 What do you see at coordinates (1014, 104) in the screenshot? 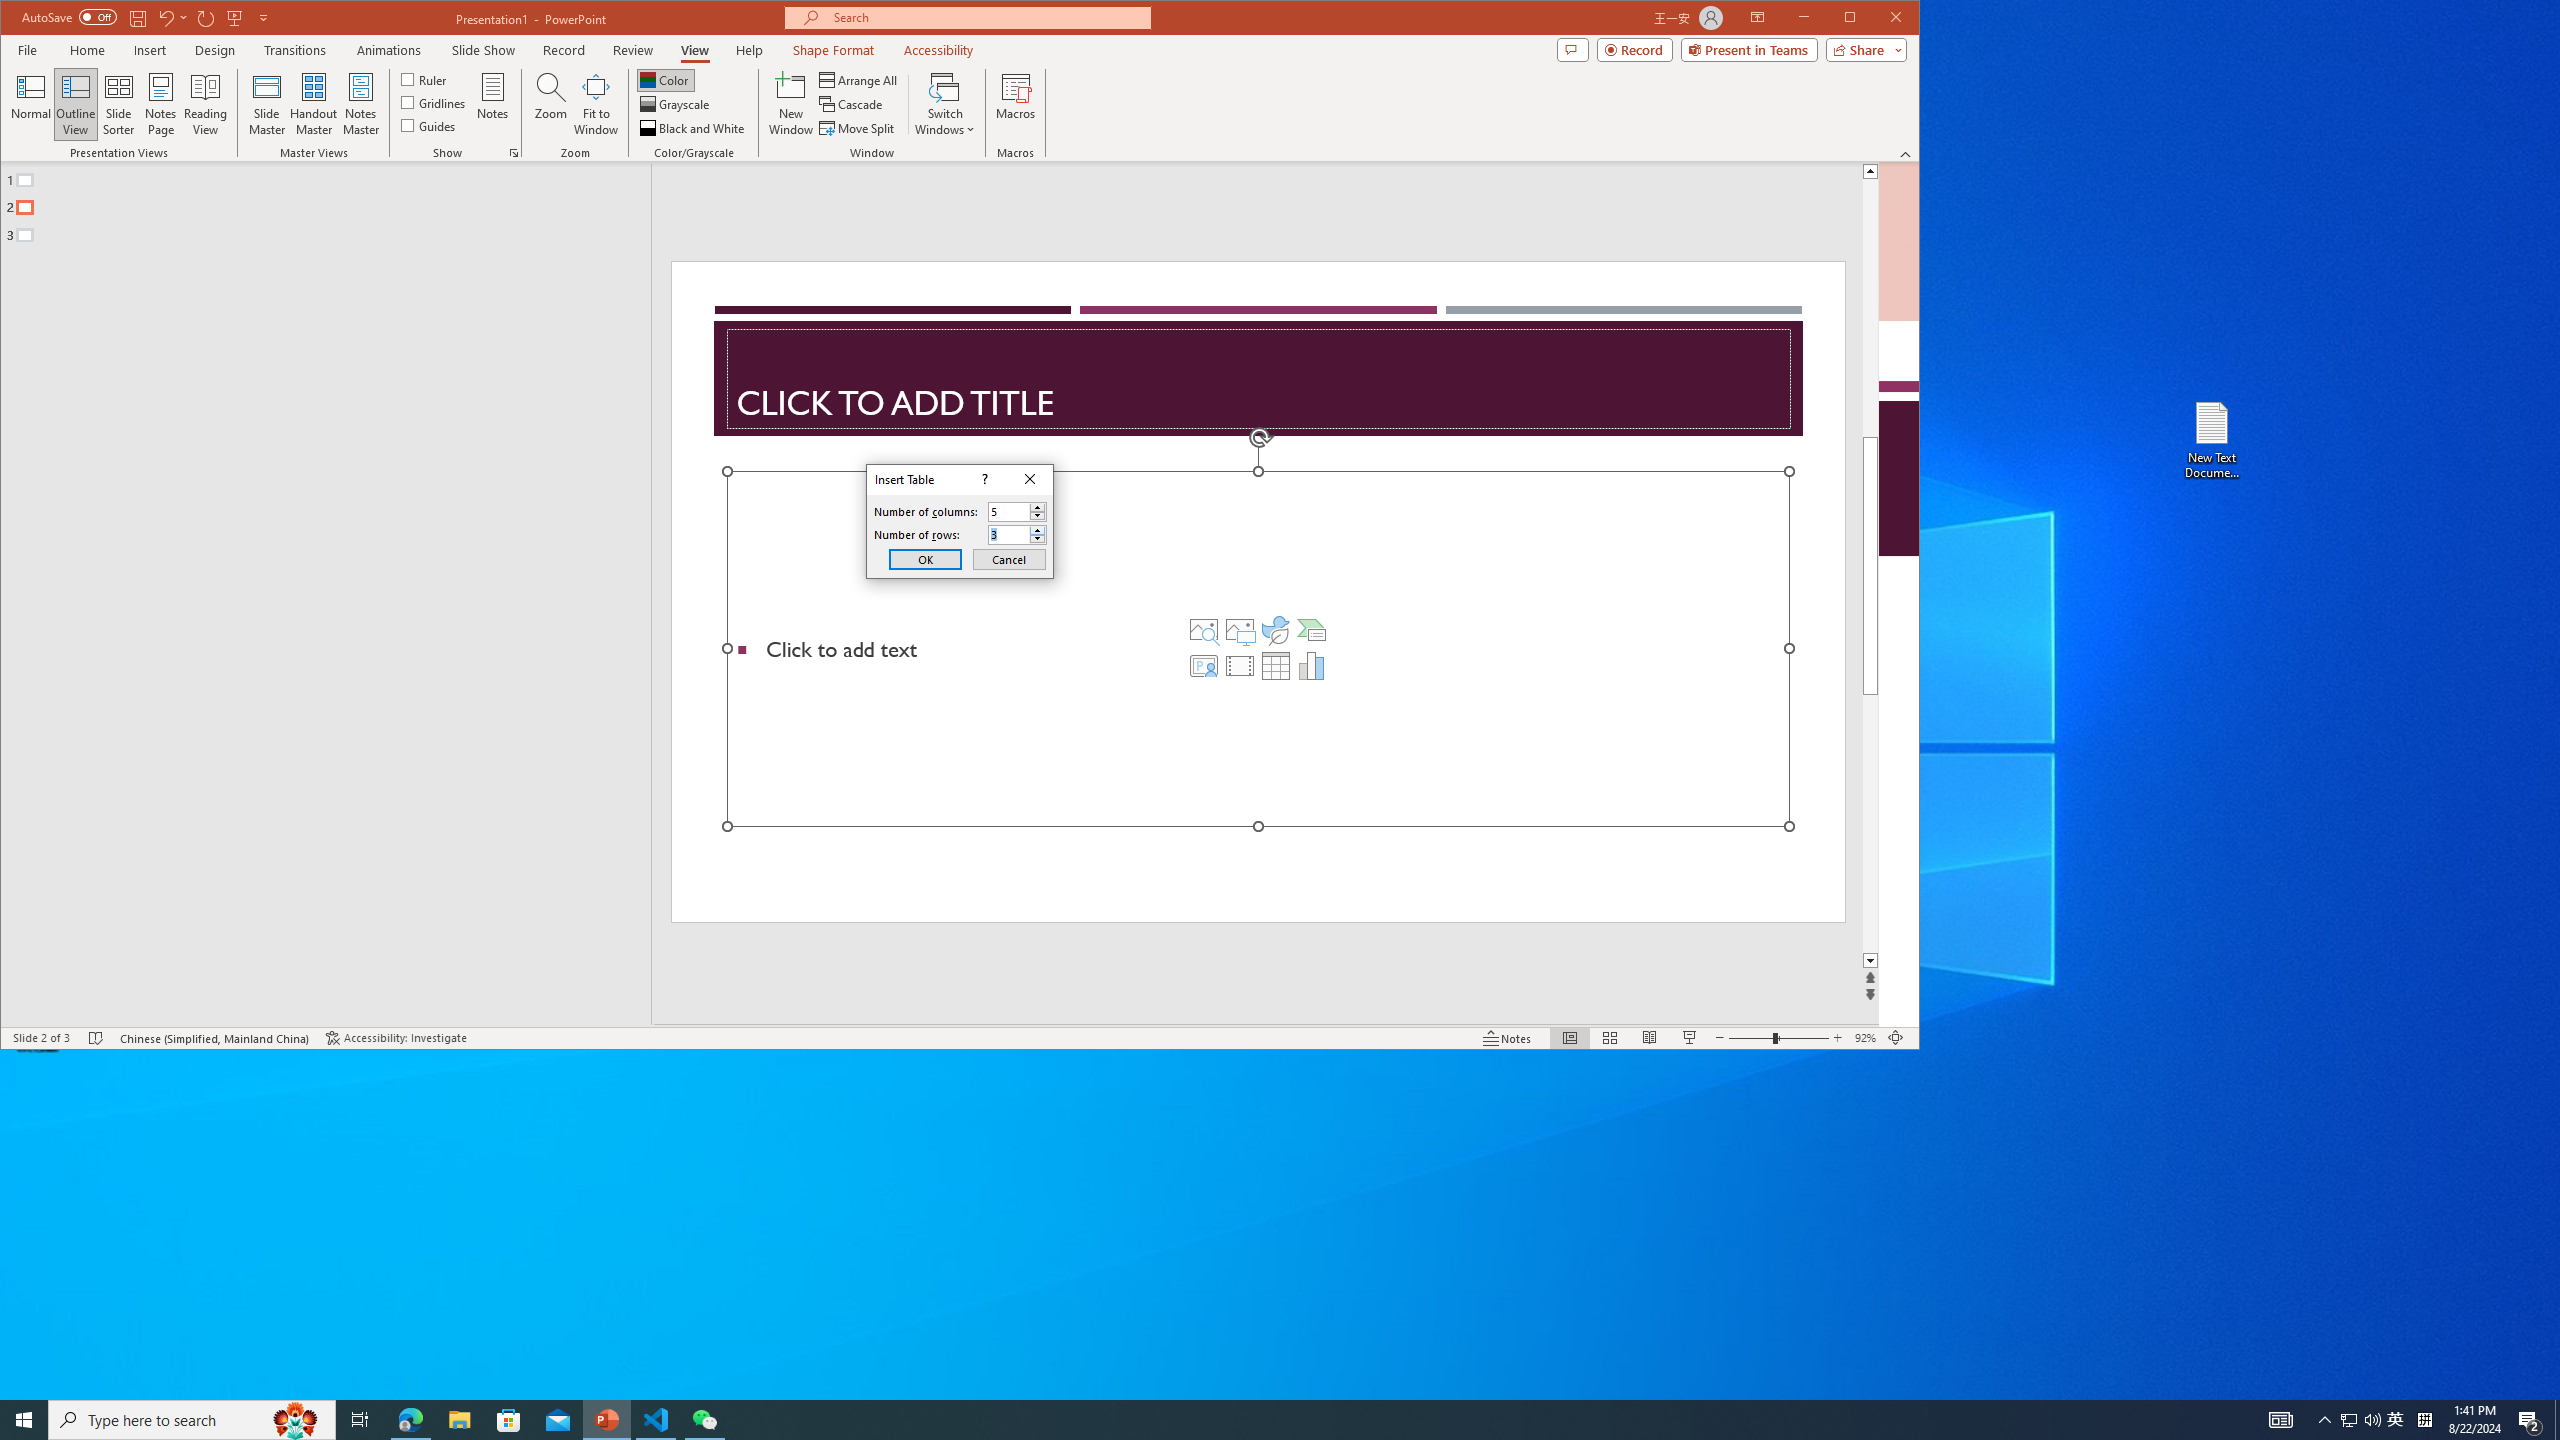
I see `Macros` at bounding box center [1014, 104].